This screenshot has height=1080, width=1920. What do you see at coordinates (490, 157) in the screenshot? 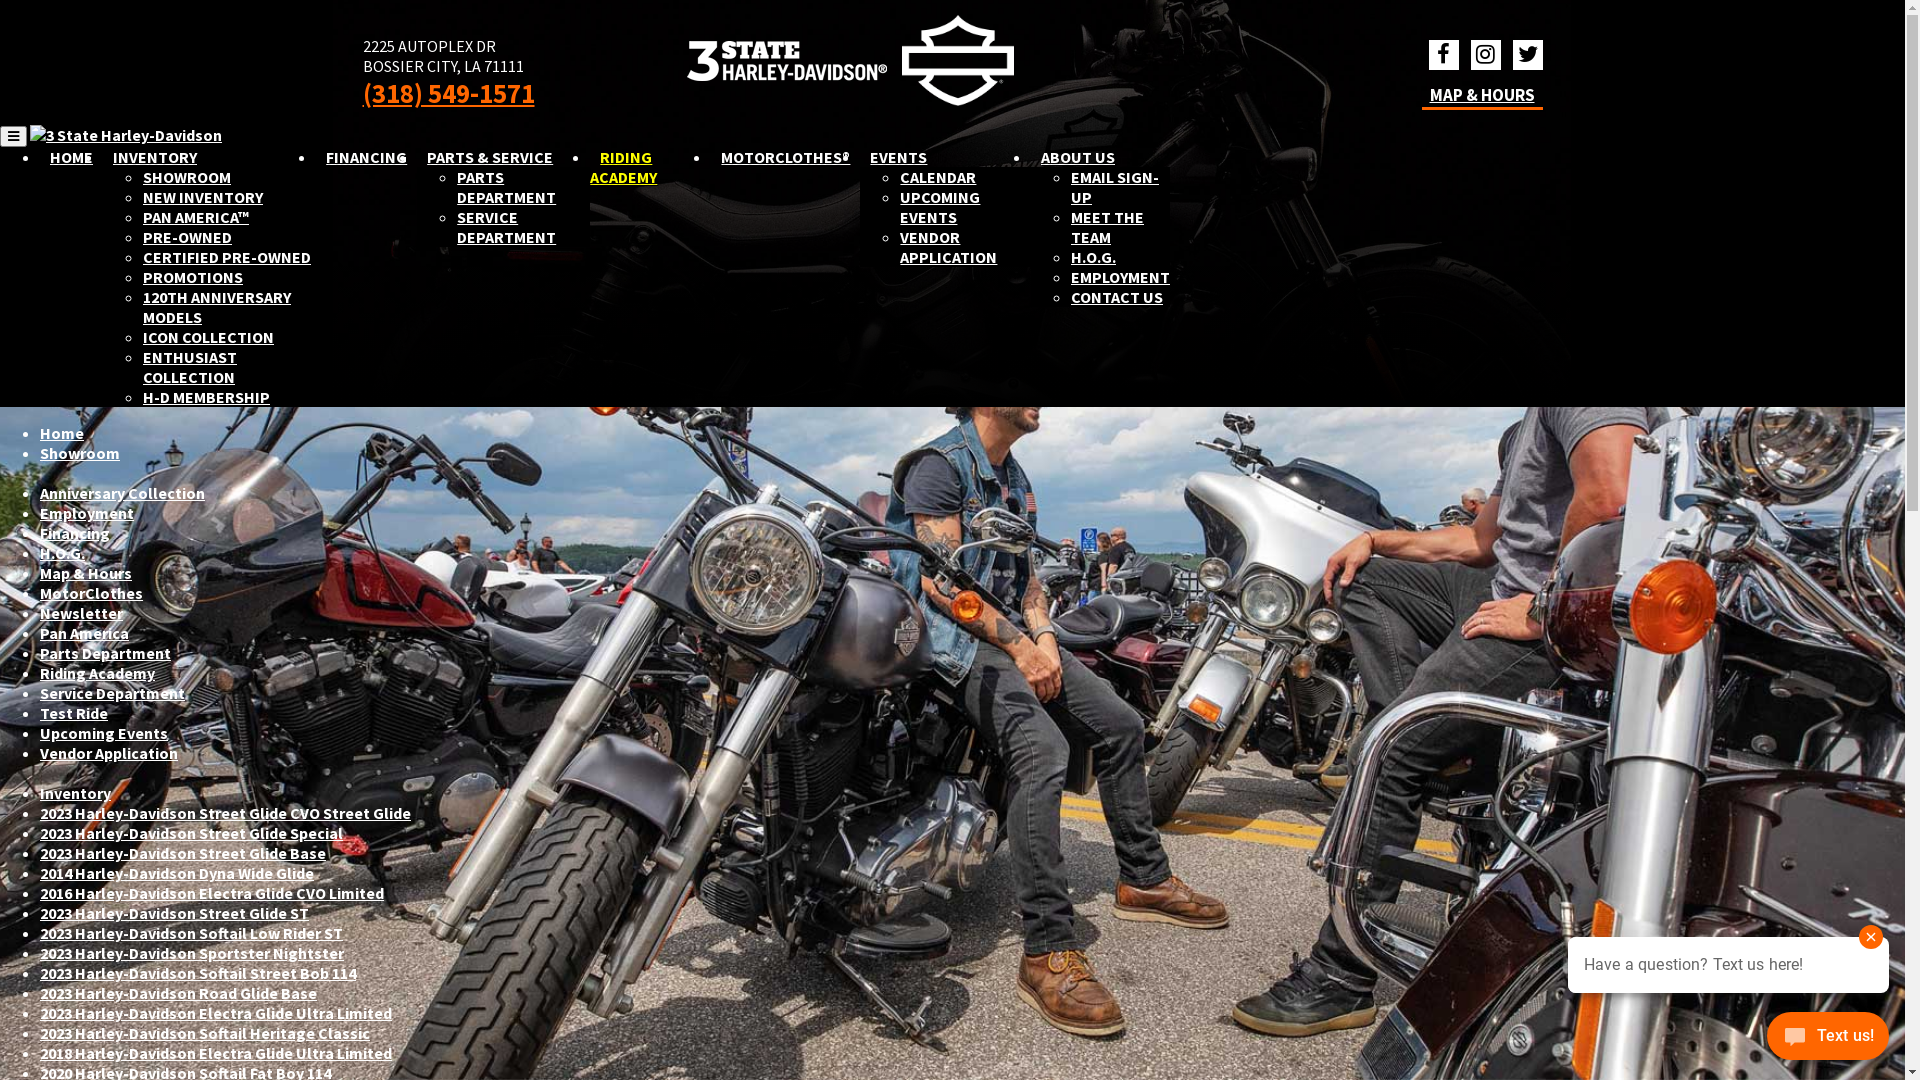
I see `PARTS & SERVICE` at bounding box center [490, 157].